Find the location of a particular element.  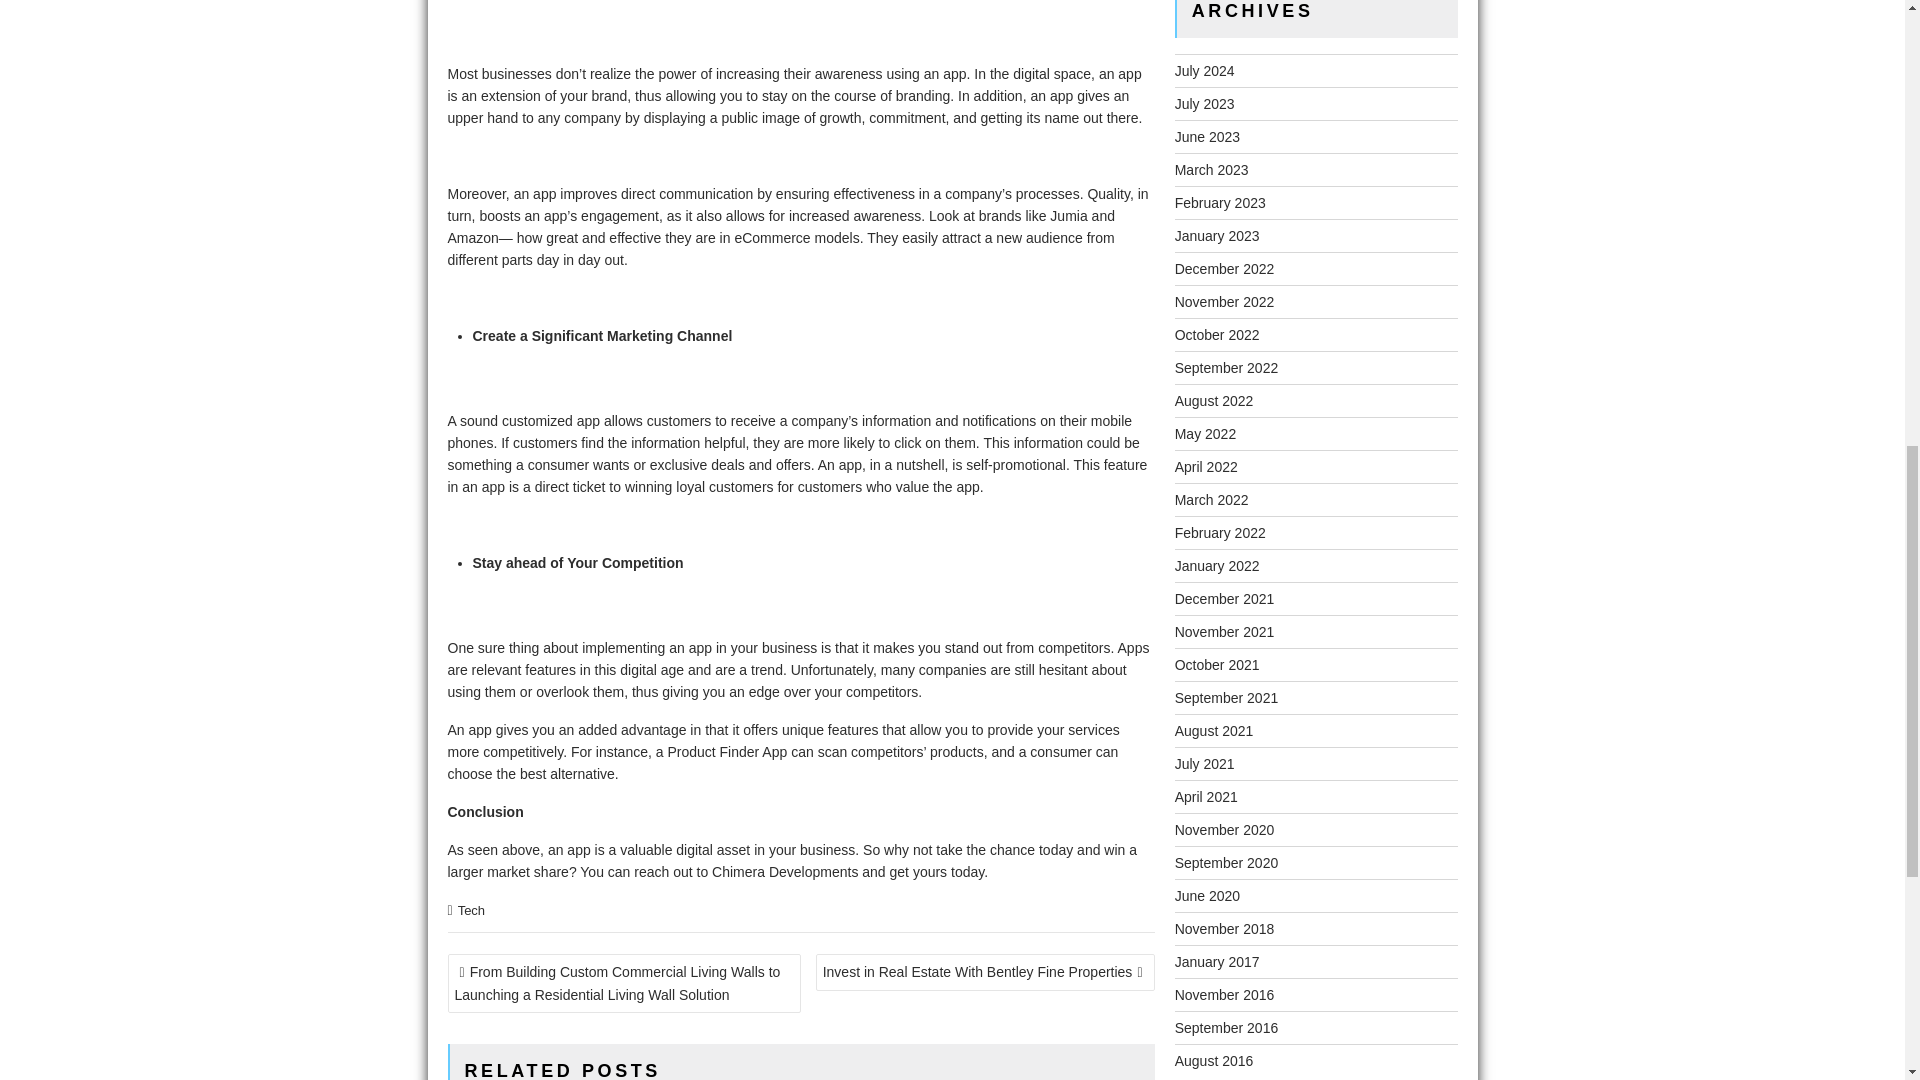

Tech is located at coordinates (472, 910).